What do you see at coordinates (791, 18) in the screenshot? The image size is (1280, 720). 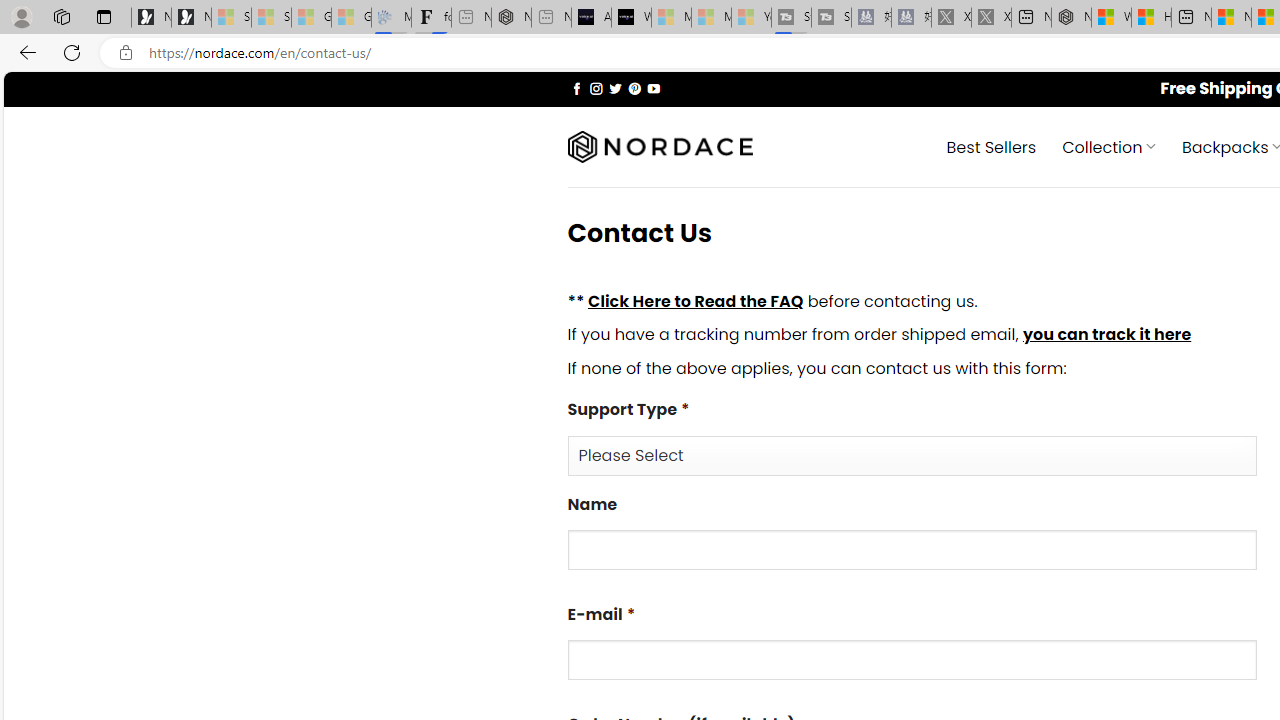 I see `Streaming Coverage | T3 - Sleeping` at bounding box center [791, 18].